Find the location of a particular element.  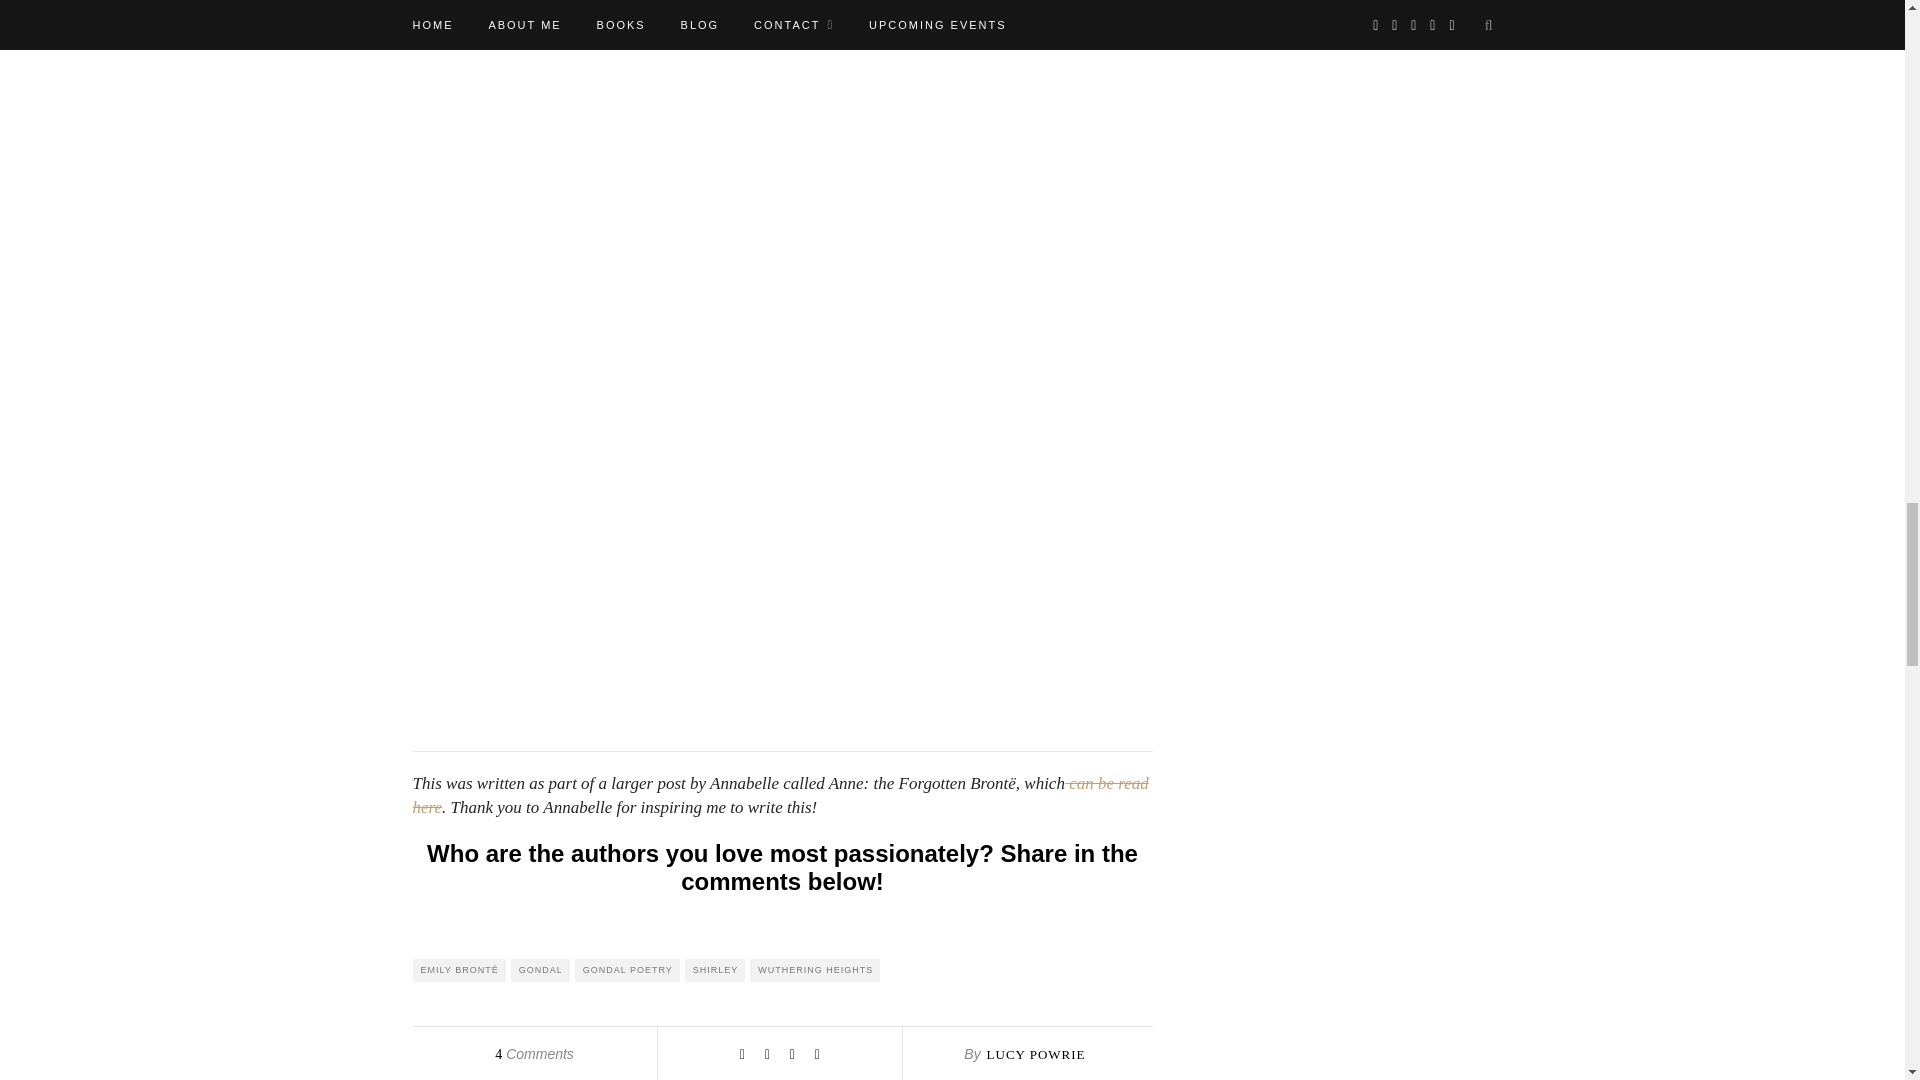

SHIRLEY is located at coordinates (716, 970).